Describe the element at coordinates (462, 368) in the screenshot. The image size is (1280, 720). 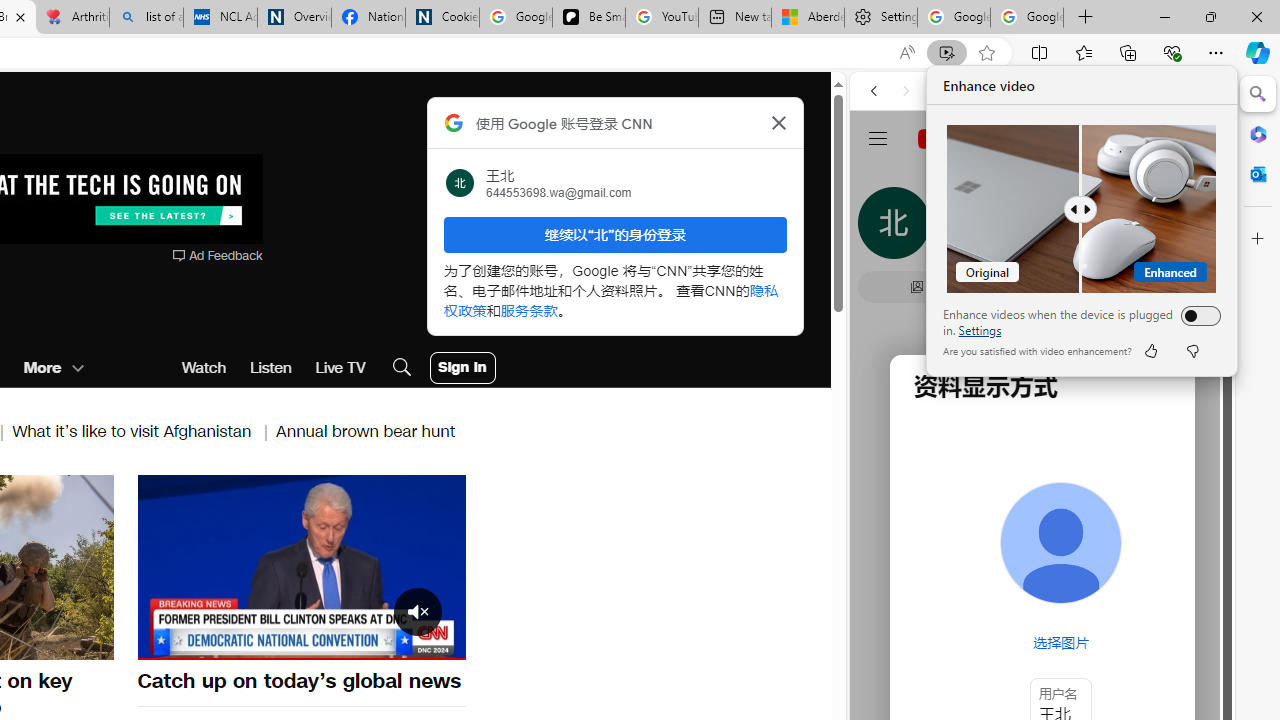
I see `User Account Log In Button` at that location.